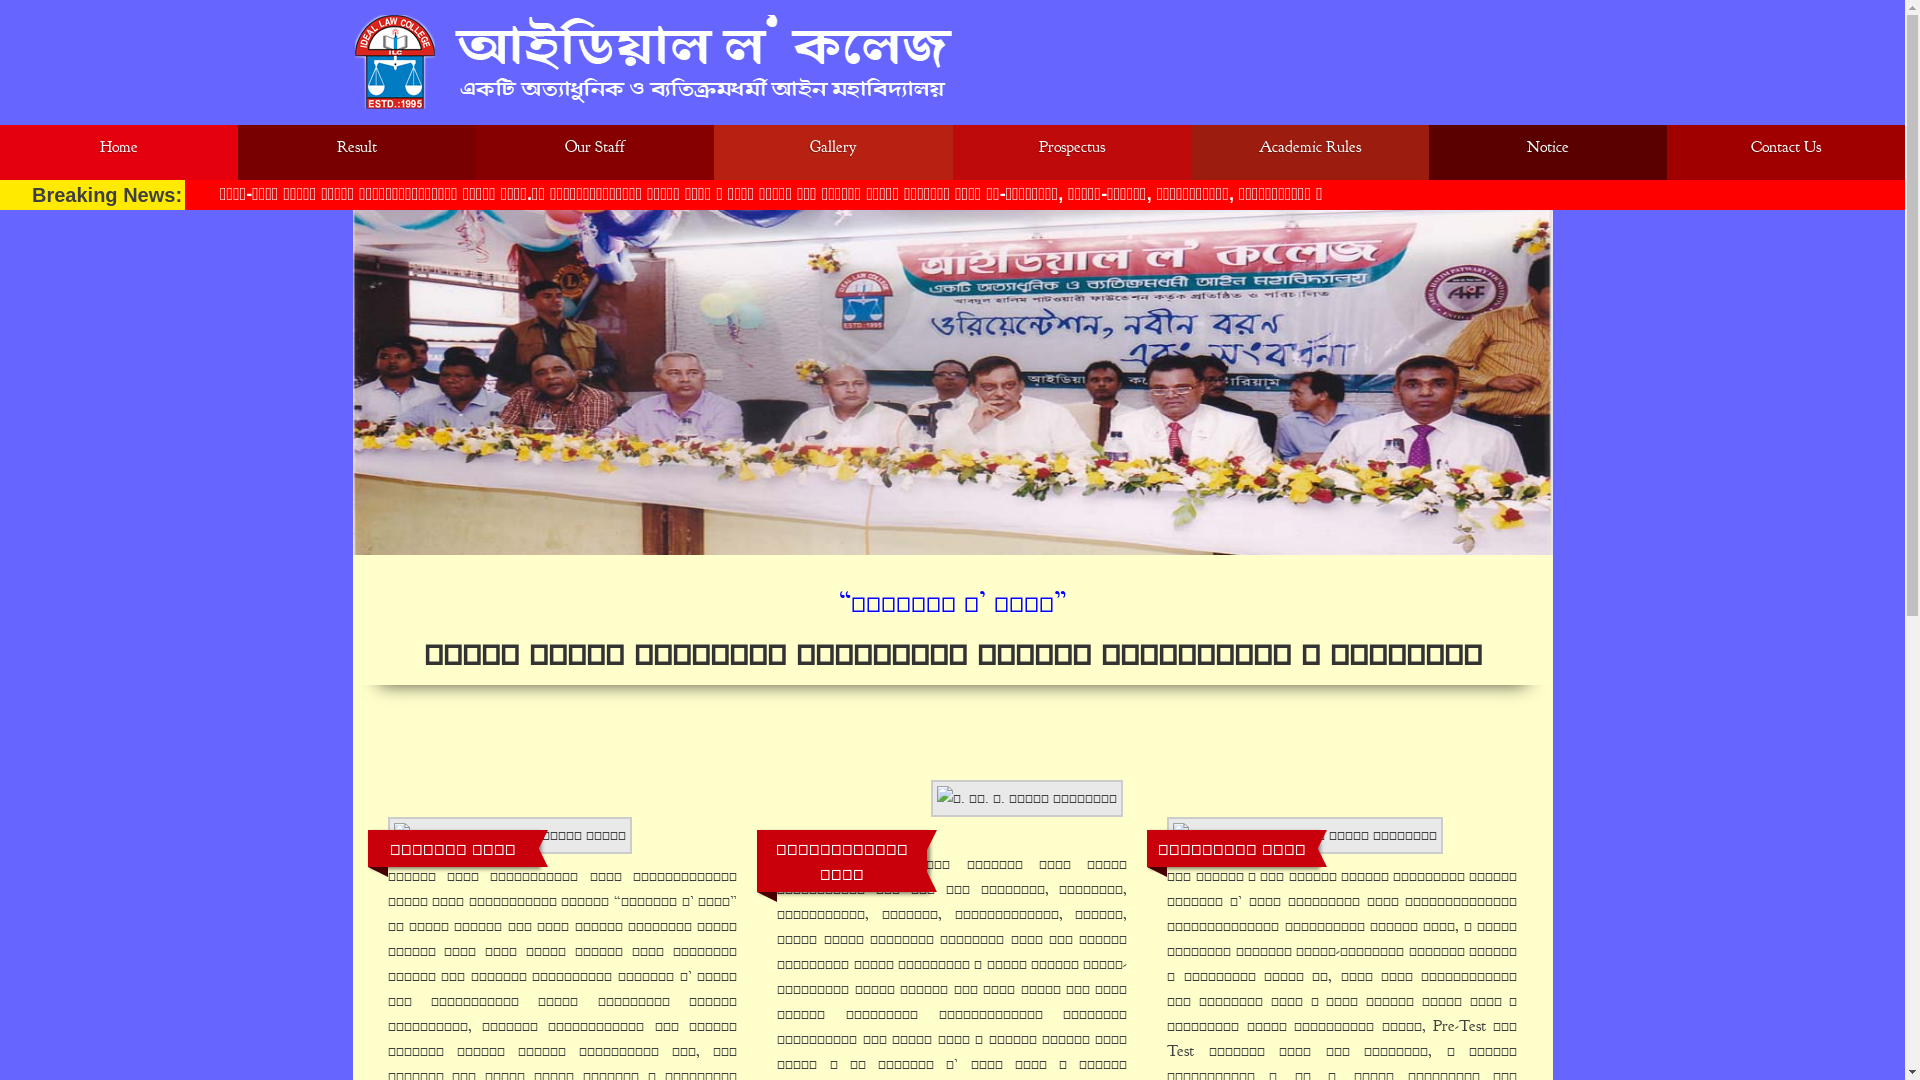 The width and height of the screenshot is (1920, 1080). I want to click on Notice, so click(1548, 152).